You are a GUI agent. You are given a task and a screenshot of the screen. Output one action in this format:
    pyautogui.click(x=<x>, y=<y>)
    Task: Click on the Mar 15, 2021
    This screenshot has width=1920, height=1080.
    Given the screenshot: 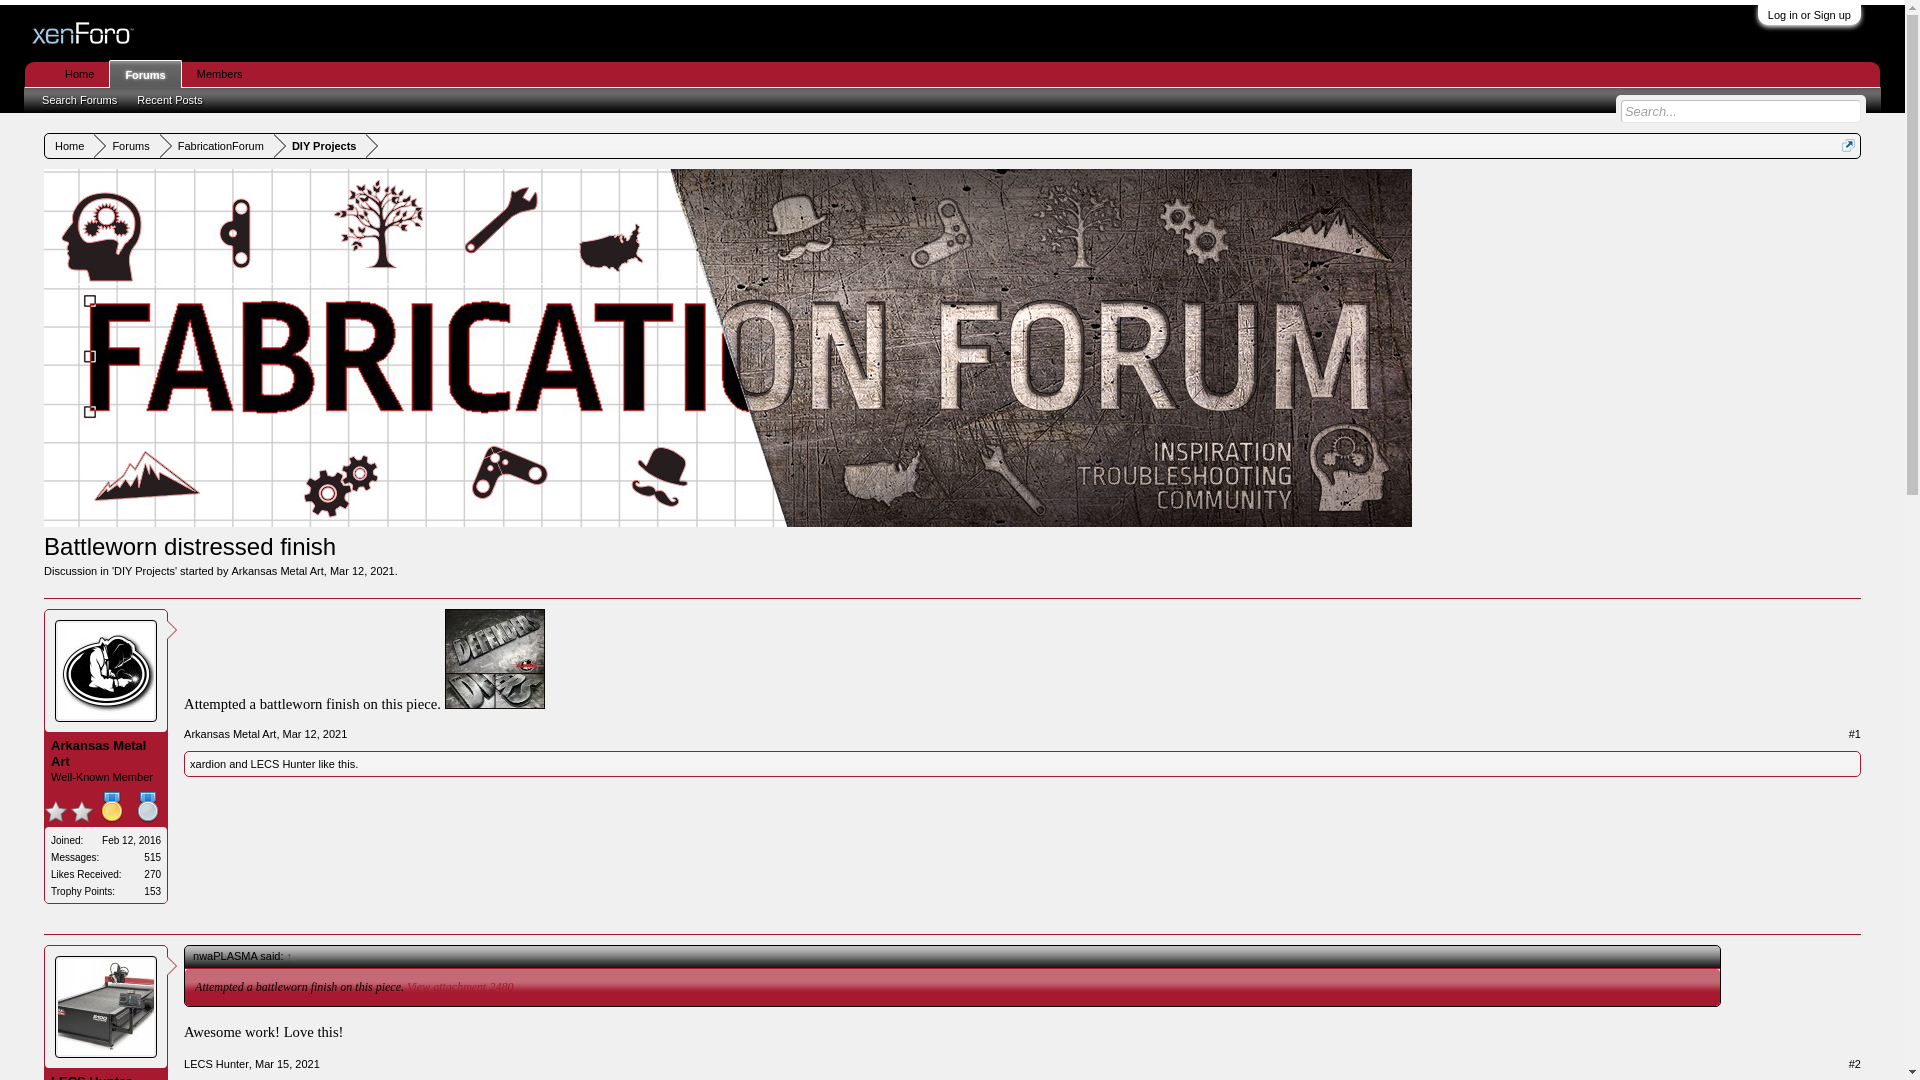 What is the action you would take?
    pyautogui.click(x=288, y=1064)
    